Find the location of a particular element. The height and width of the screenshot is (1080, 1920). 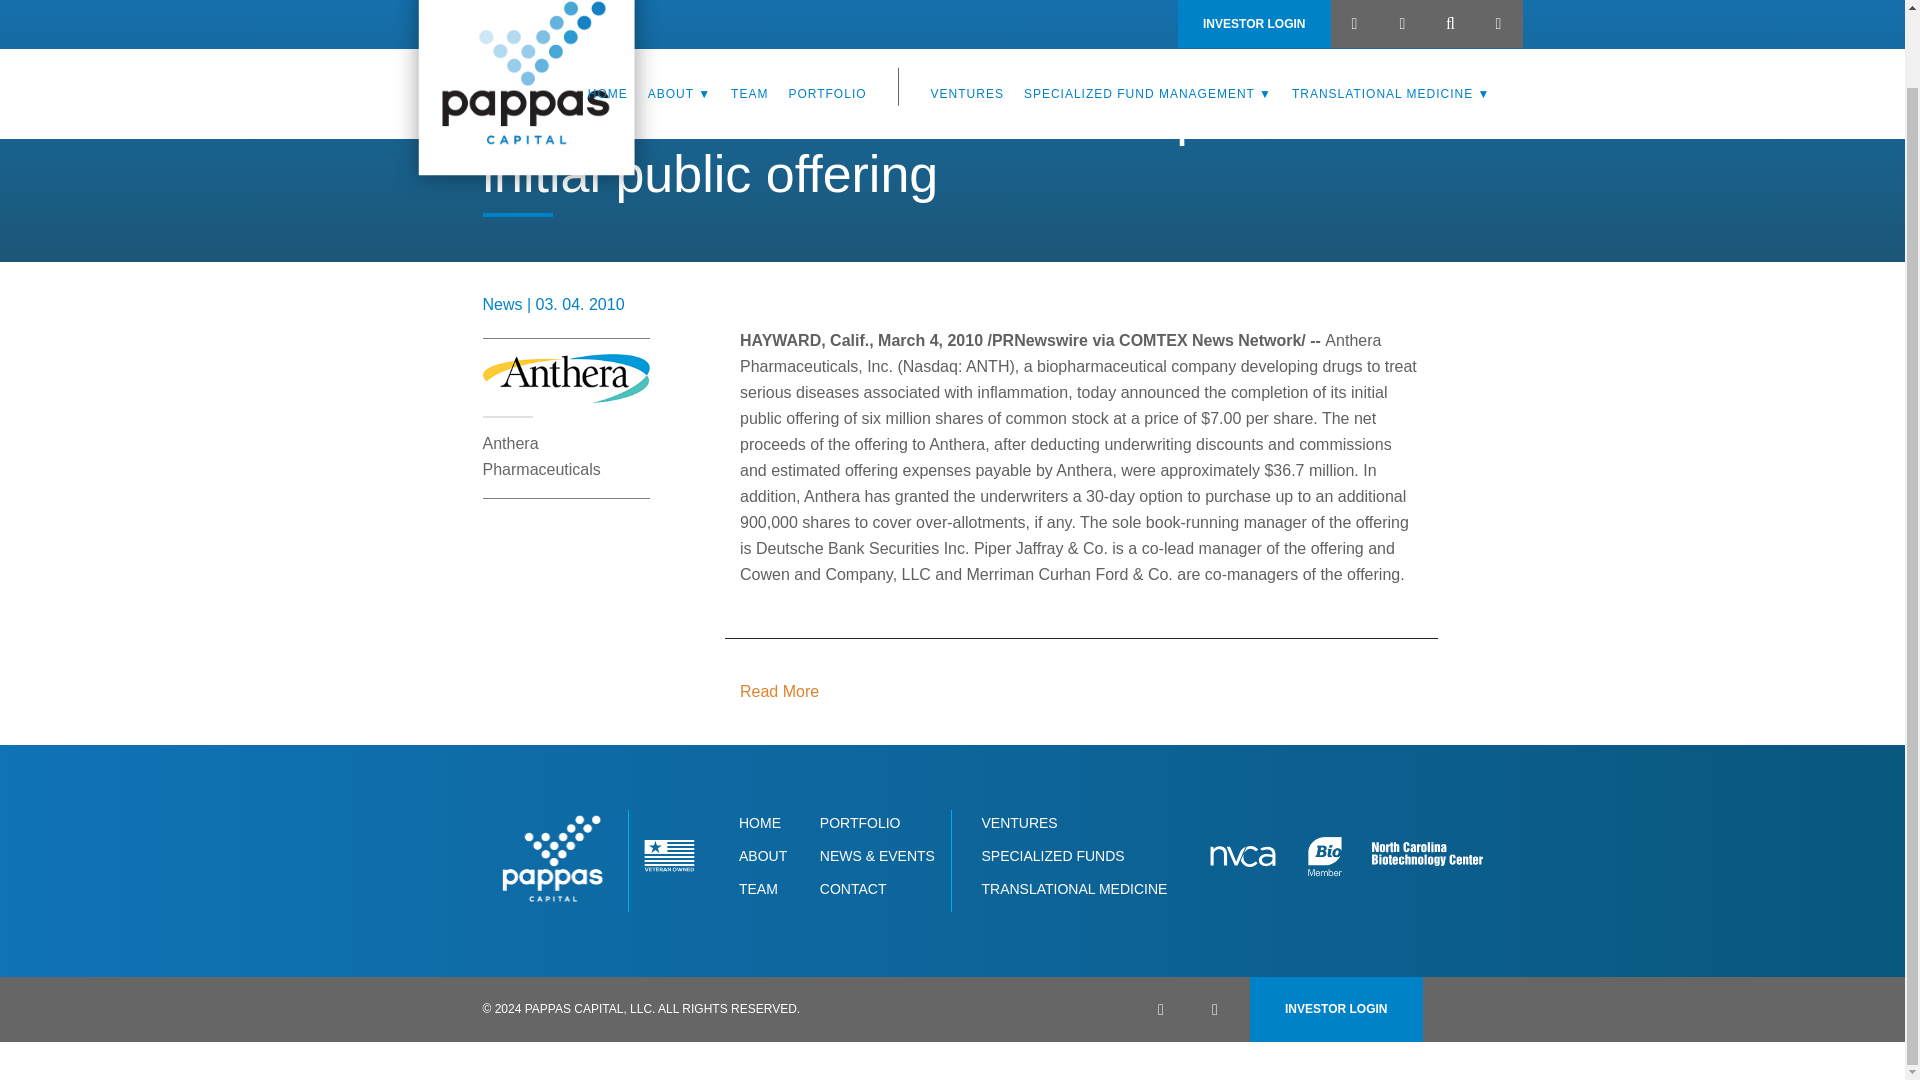

TEAM is located at coordinates (758, 889).